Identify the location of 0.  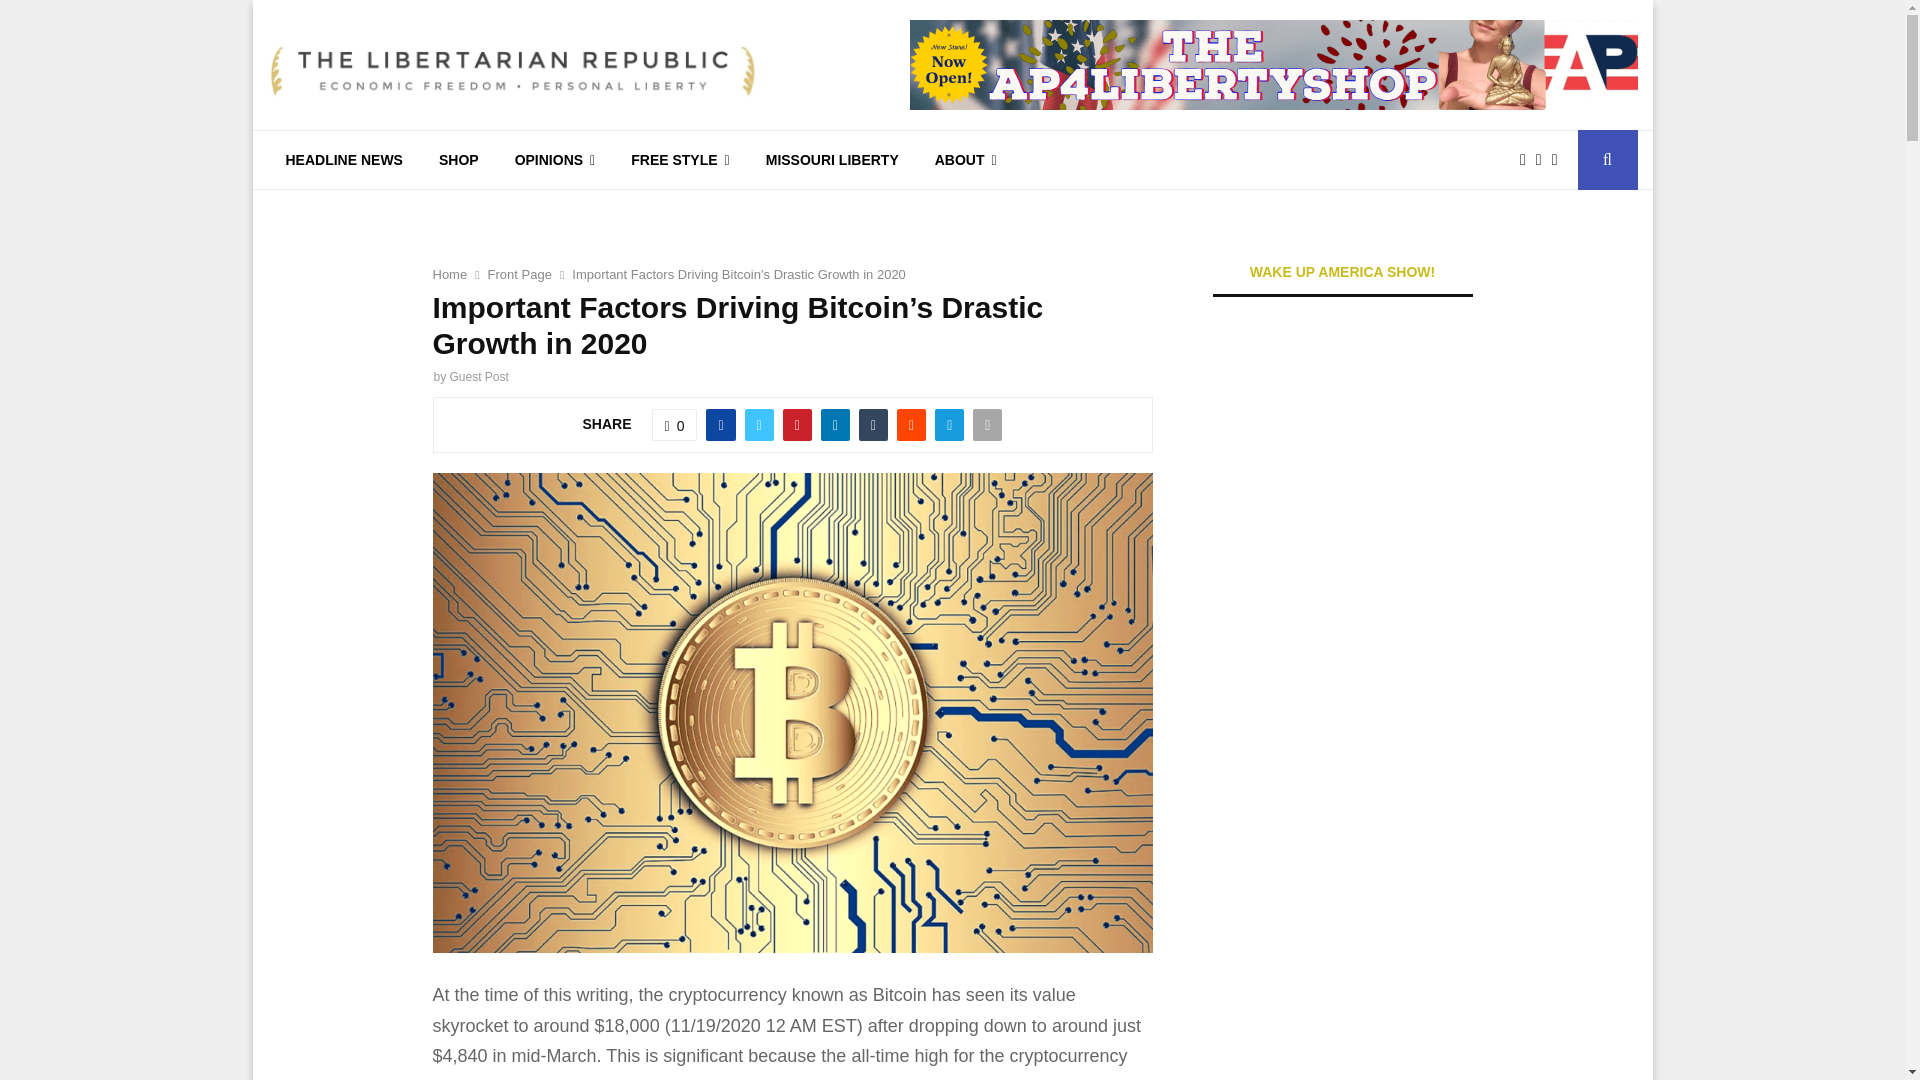
(675, 424).